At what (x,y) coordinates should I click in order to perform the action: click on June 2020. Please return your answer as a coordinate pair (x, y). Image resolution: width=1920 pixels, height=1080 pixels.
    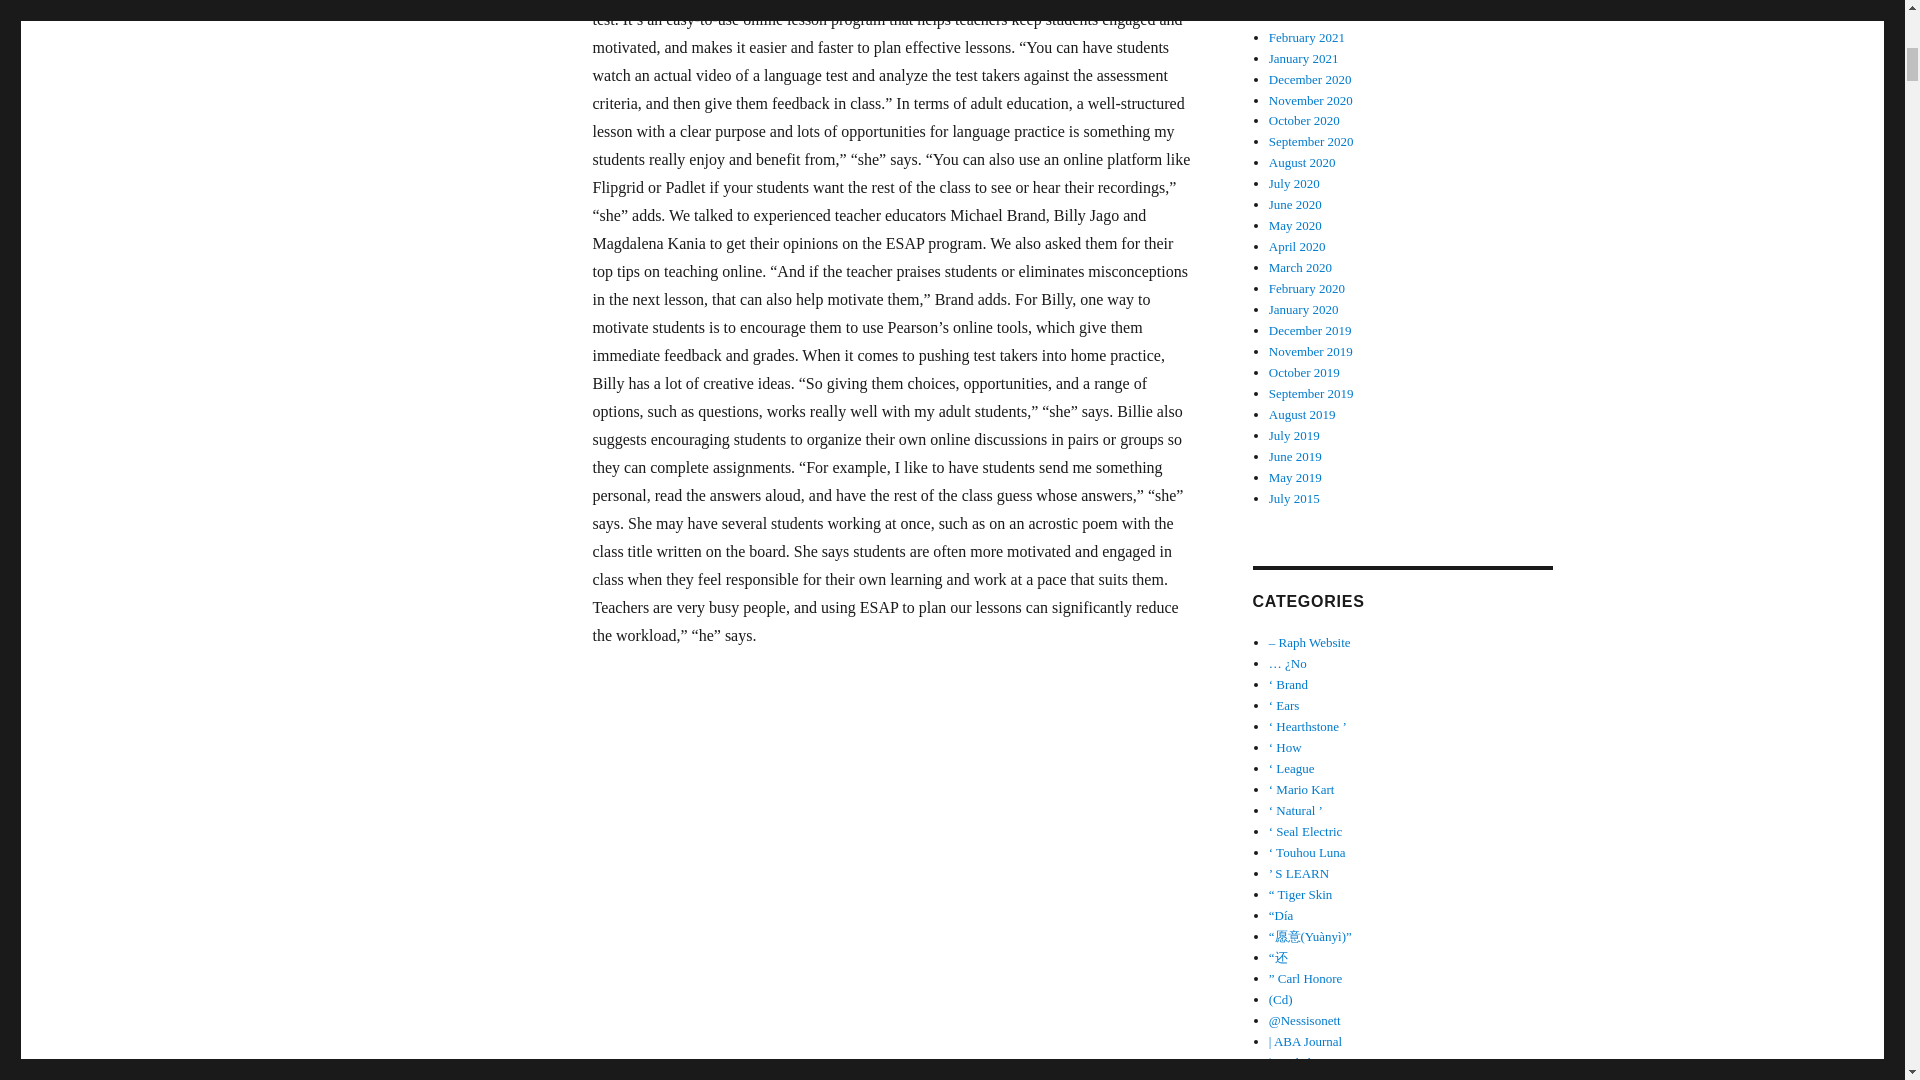
    Looking at the image, I should click on (1296, 204).